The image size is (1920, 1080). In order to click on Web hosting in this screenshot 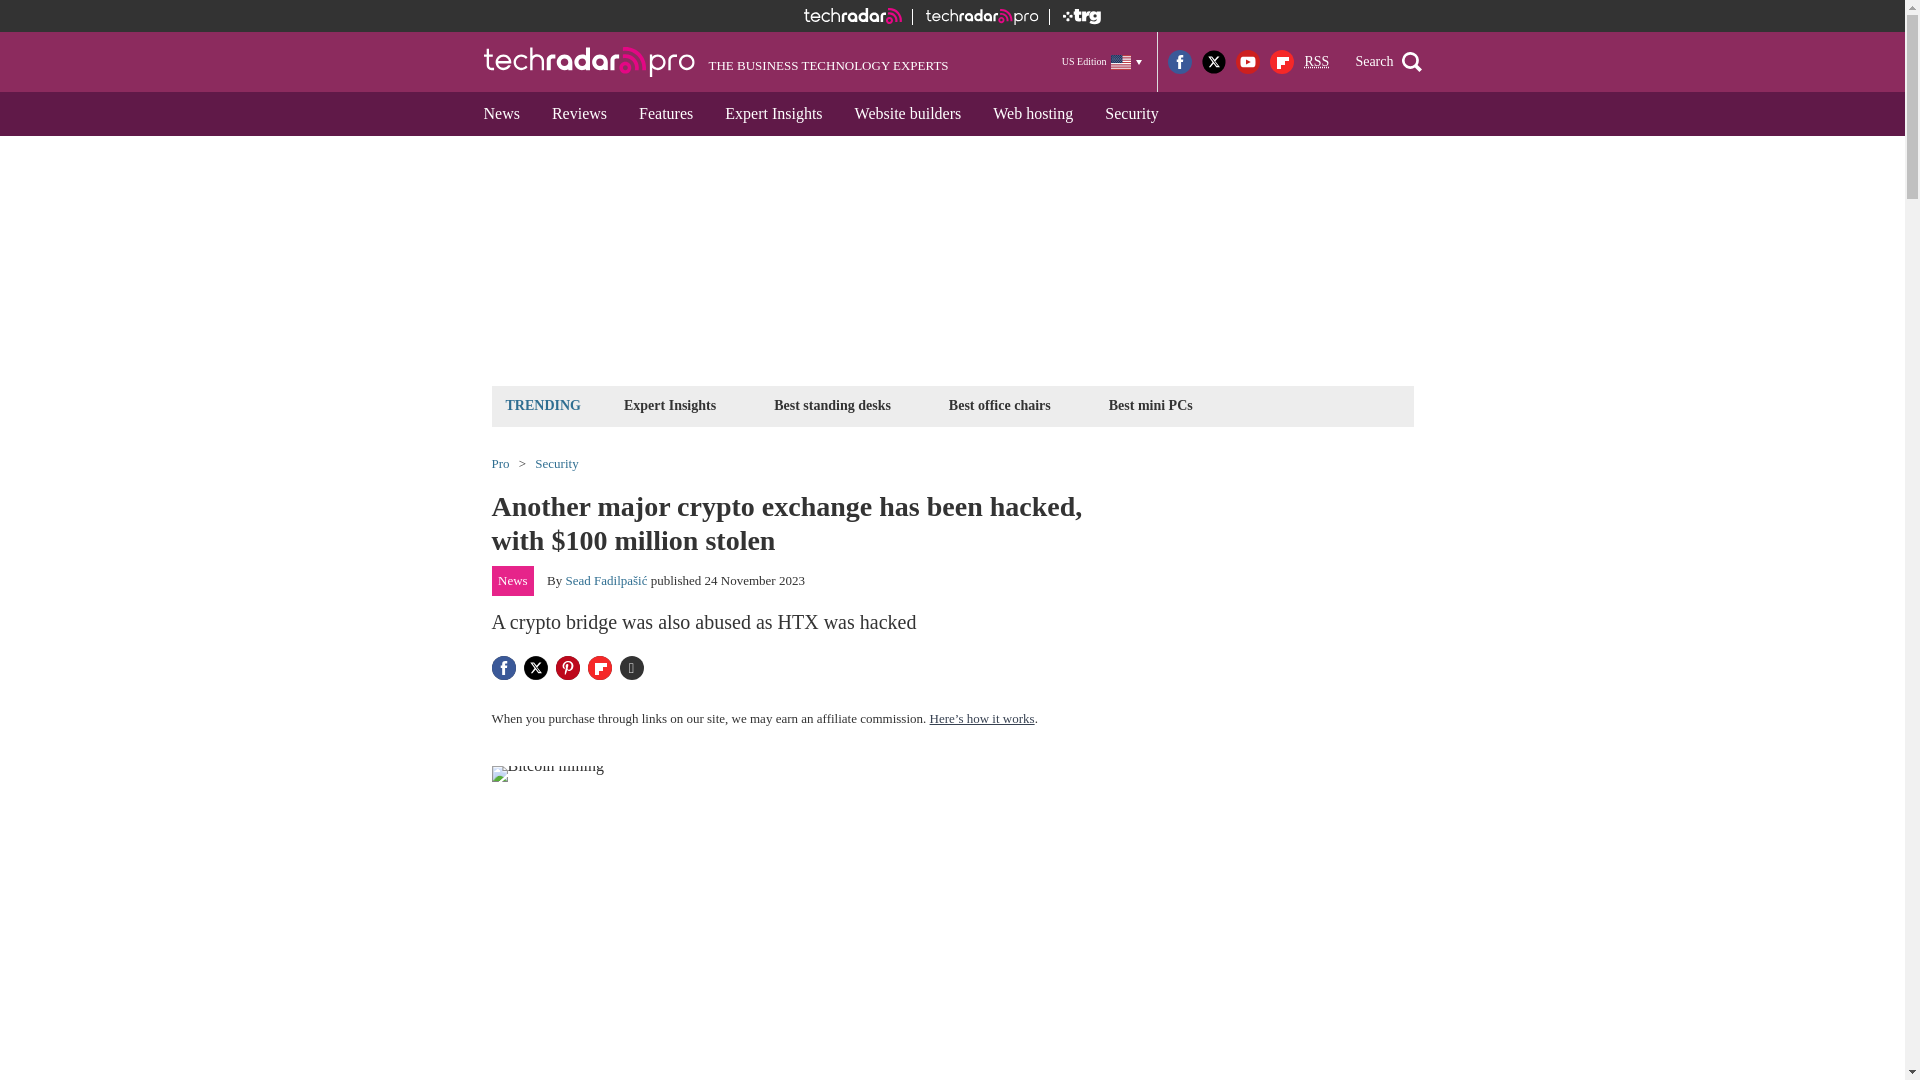, I will do `click(1032, 114)`.